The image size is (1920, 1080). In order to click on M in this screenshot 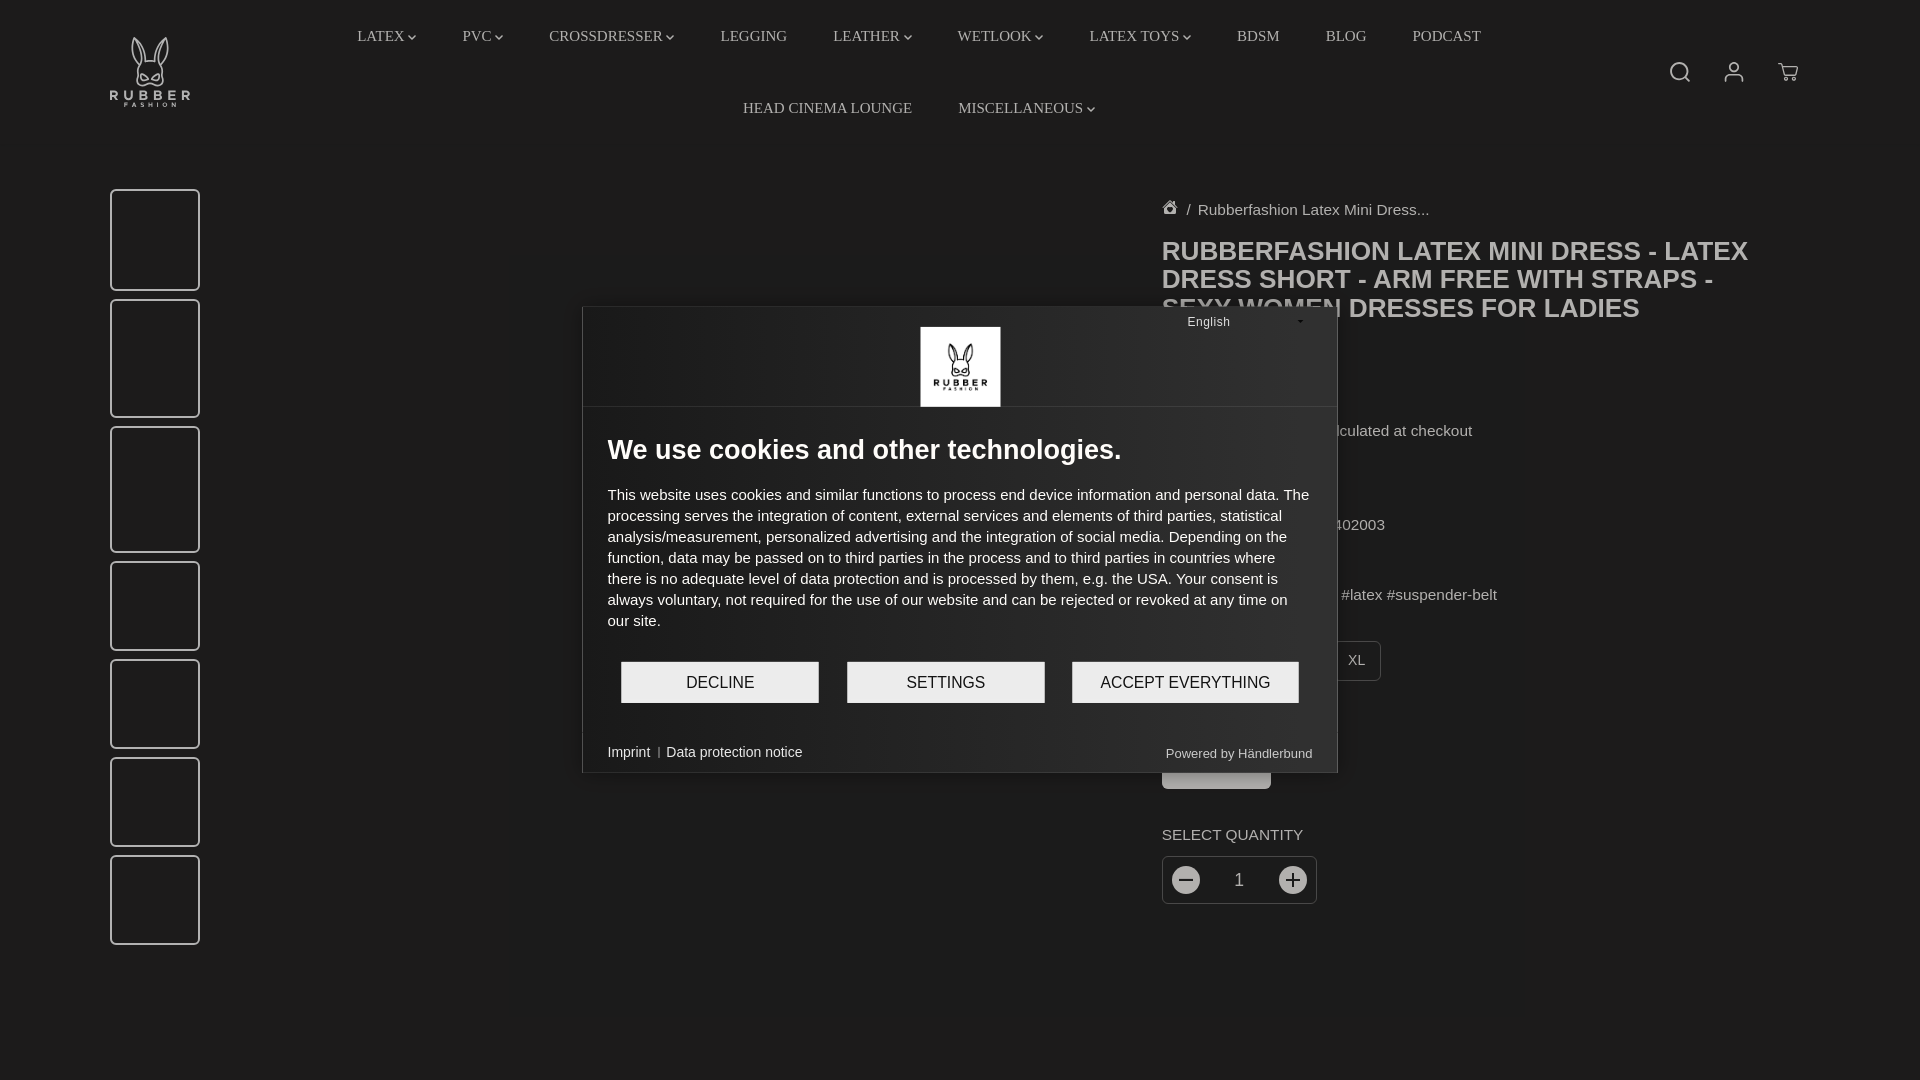, I will do `click(1243, 661)`.